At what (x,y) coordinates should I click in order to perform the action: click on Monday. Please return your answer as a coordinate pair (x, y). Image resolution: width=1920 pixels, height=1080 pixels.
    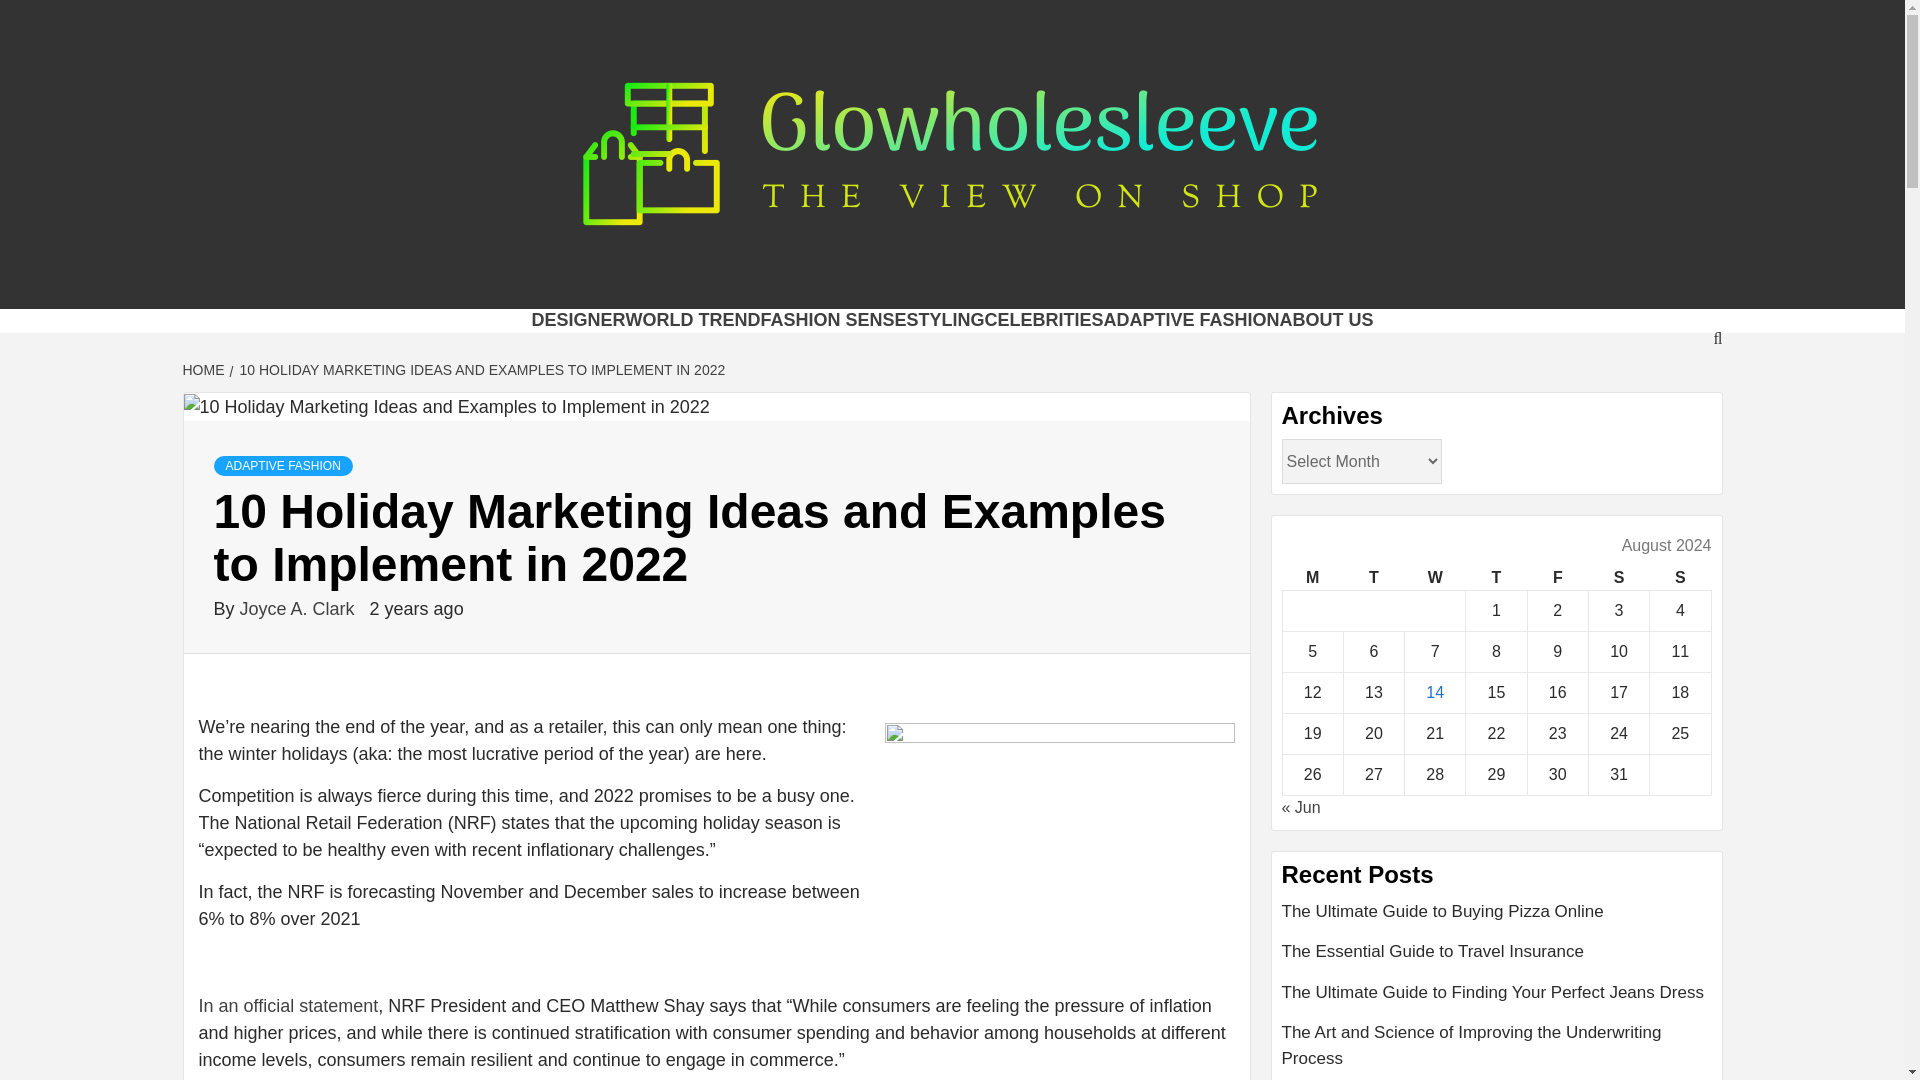
    Looking at the image, I should click on (1312, 578).